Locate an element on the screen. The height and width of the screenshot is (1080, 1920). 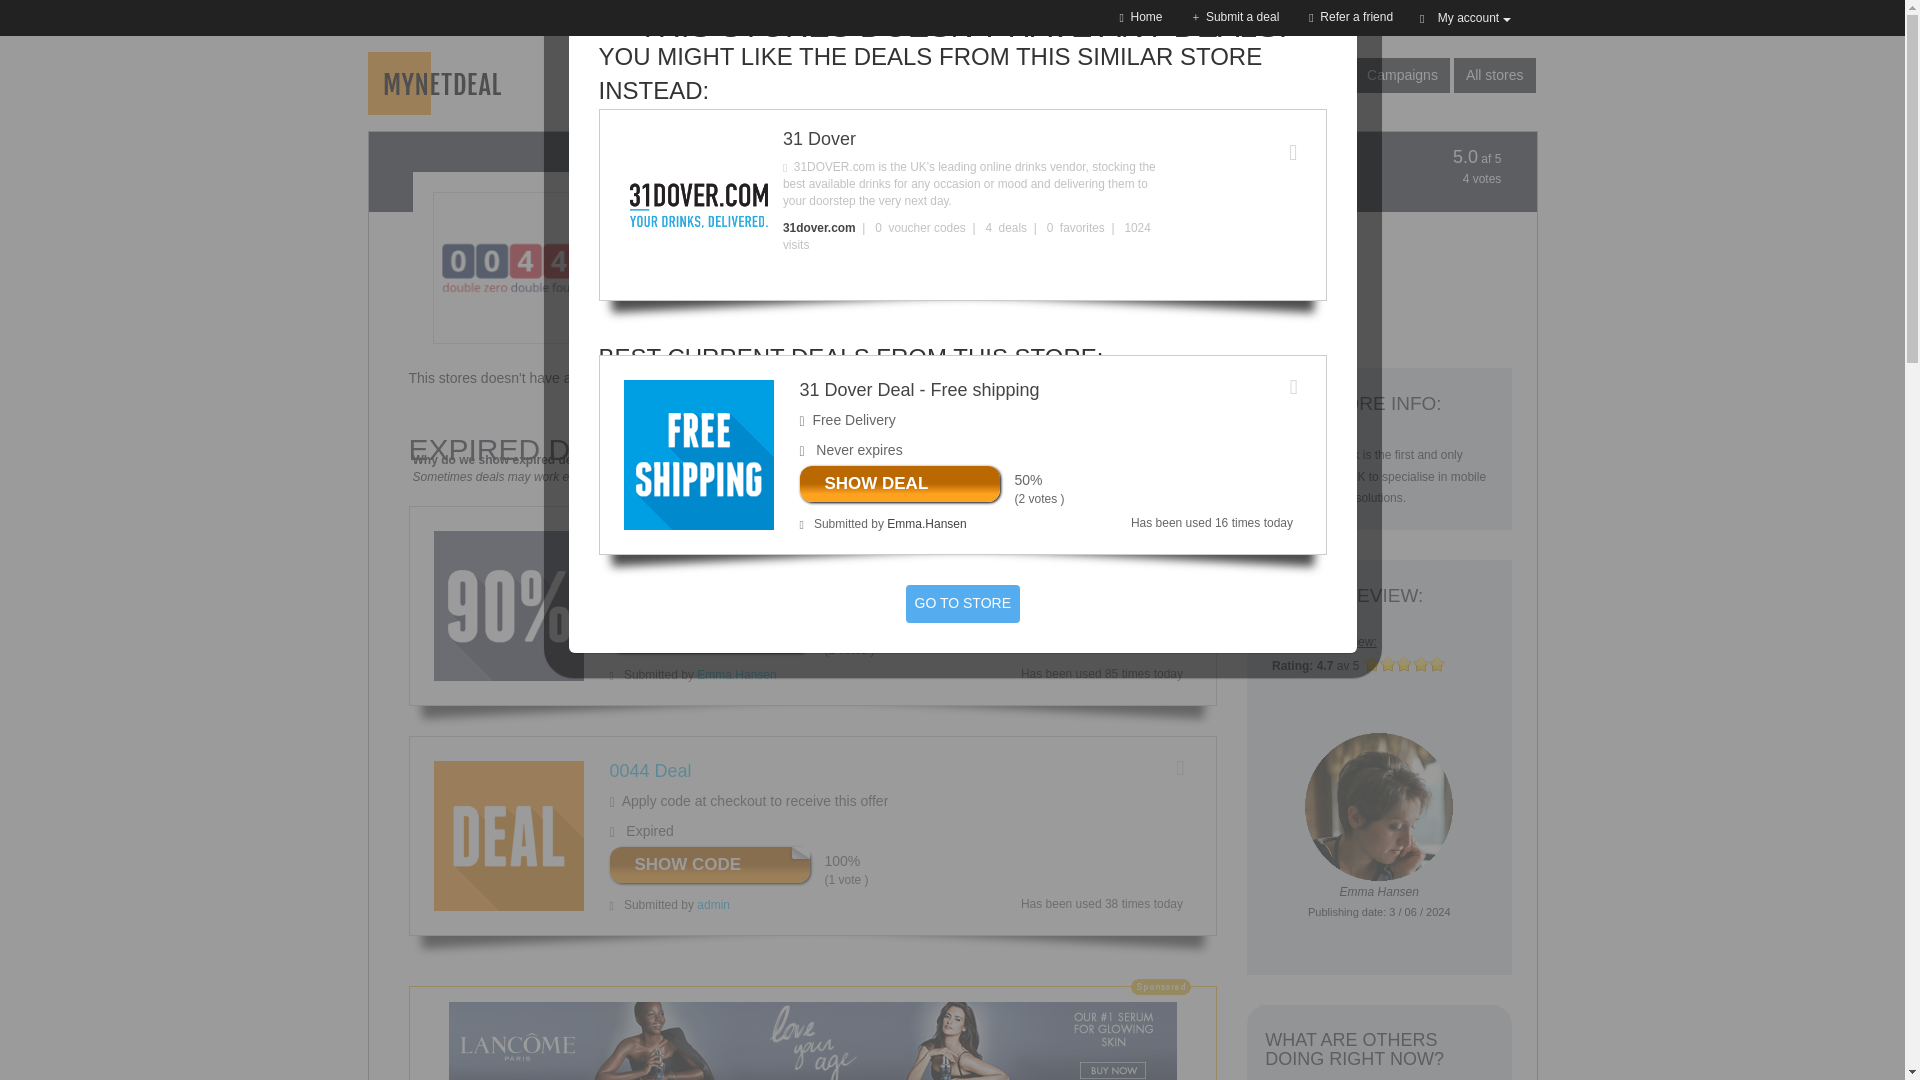
Asos is located at coordinates (1116, 108).